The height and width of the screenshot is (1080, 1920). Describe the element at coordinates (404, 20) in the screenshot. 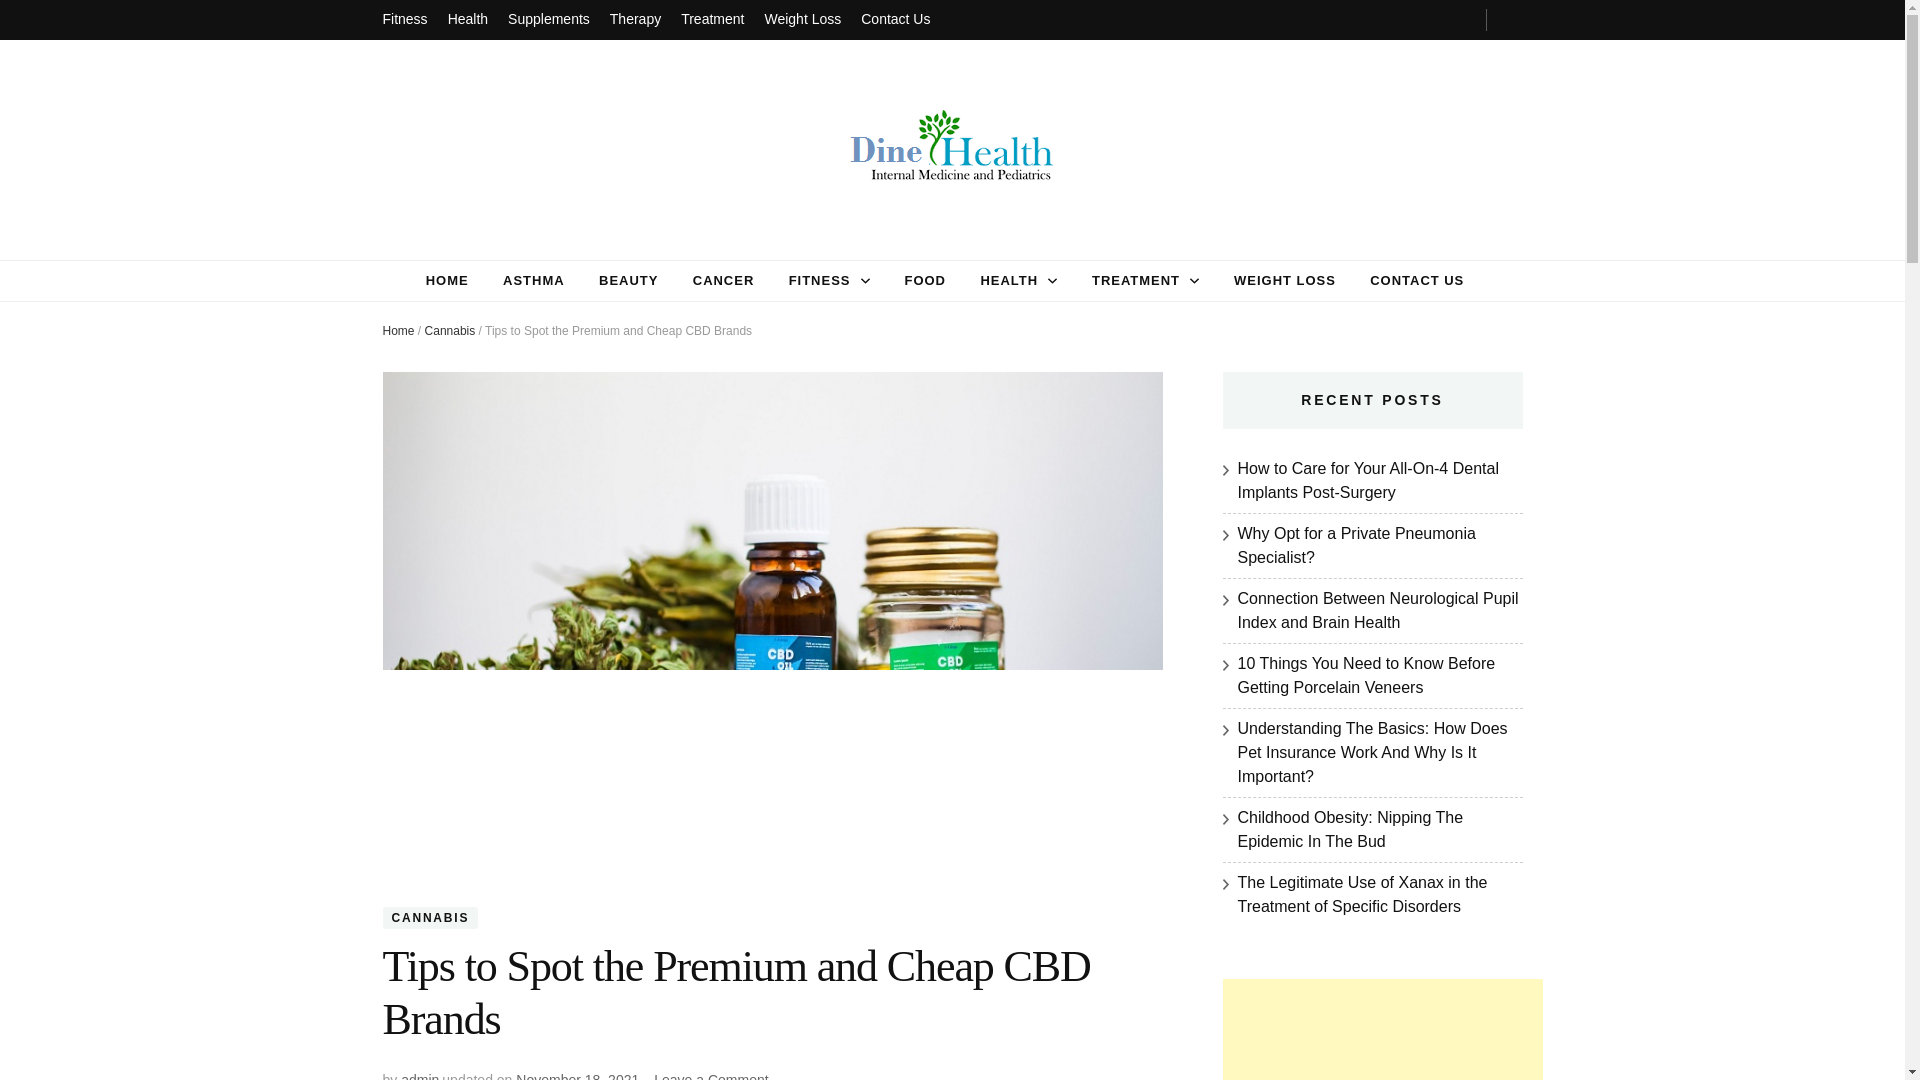

I see `Fitness` at that location.